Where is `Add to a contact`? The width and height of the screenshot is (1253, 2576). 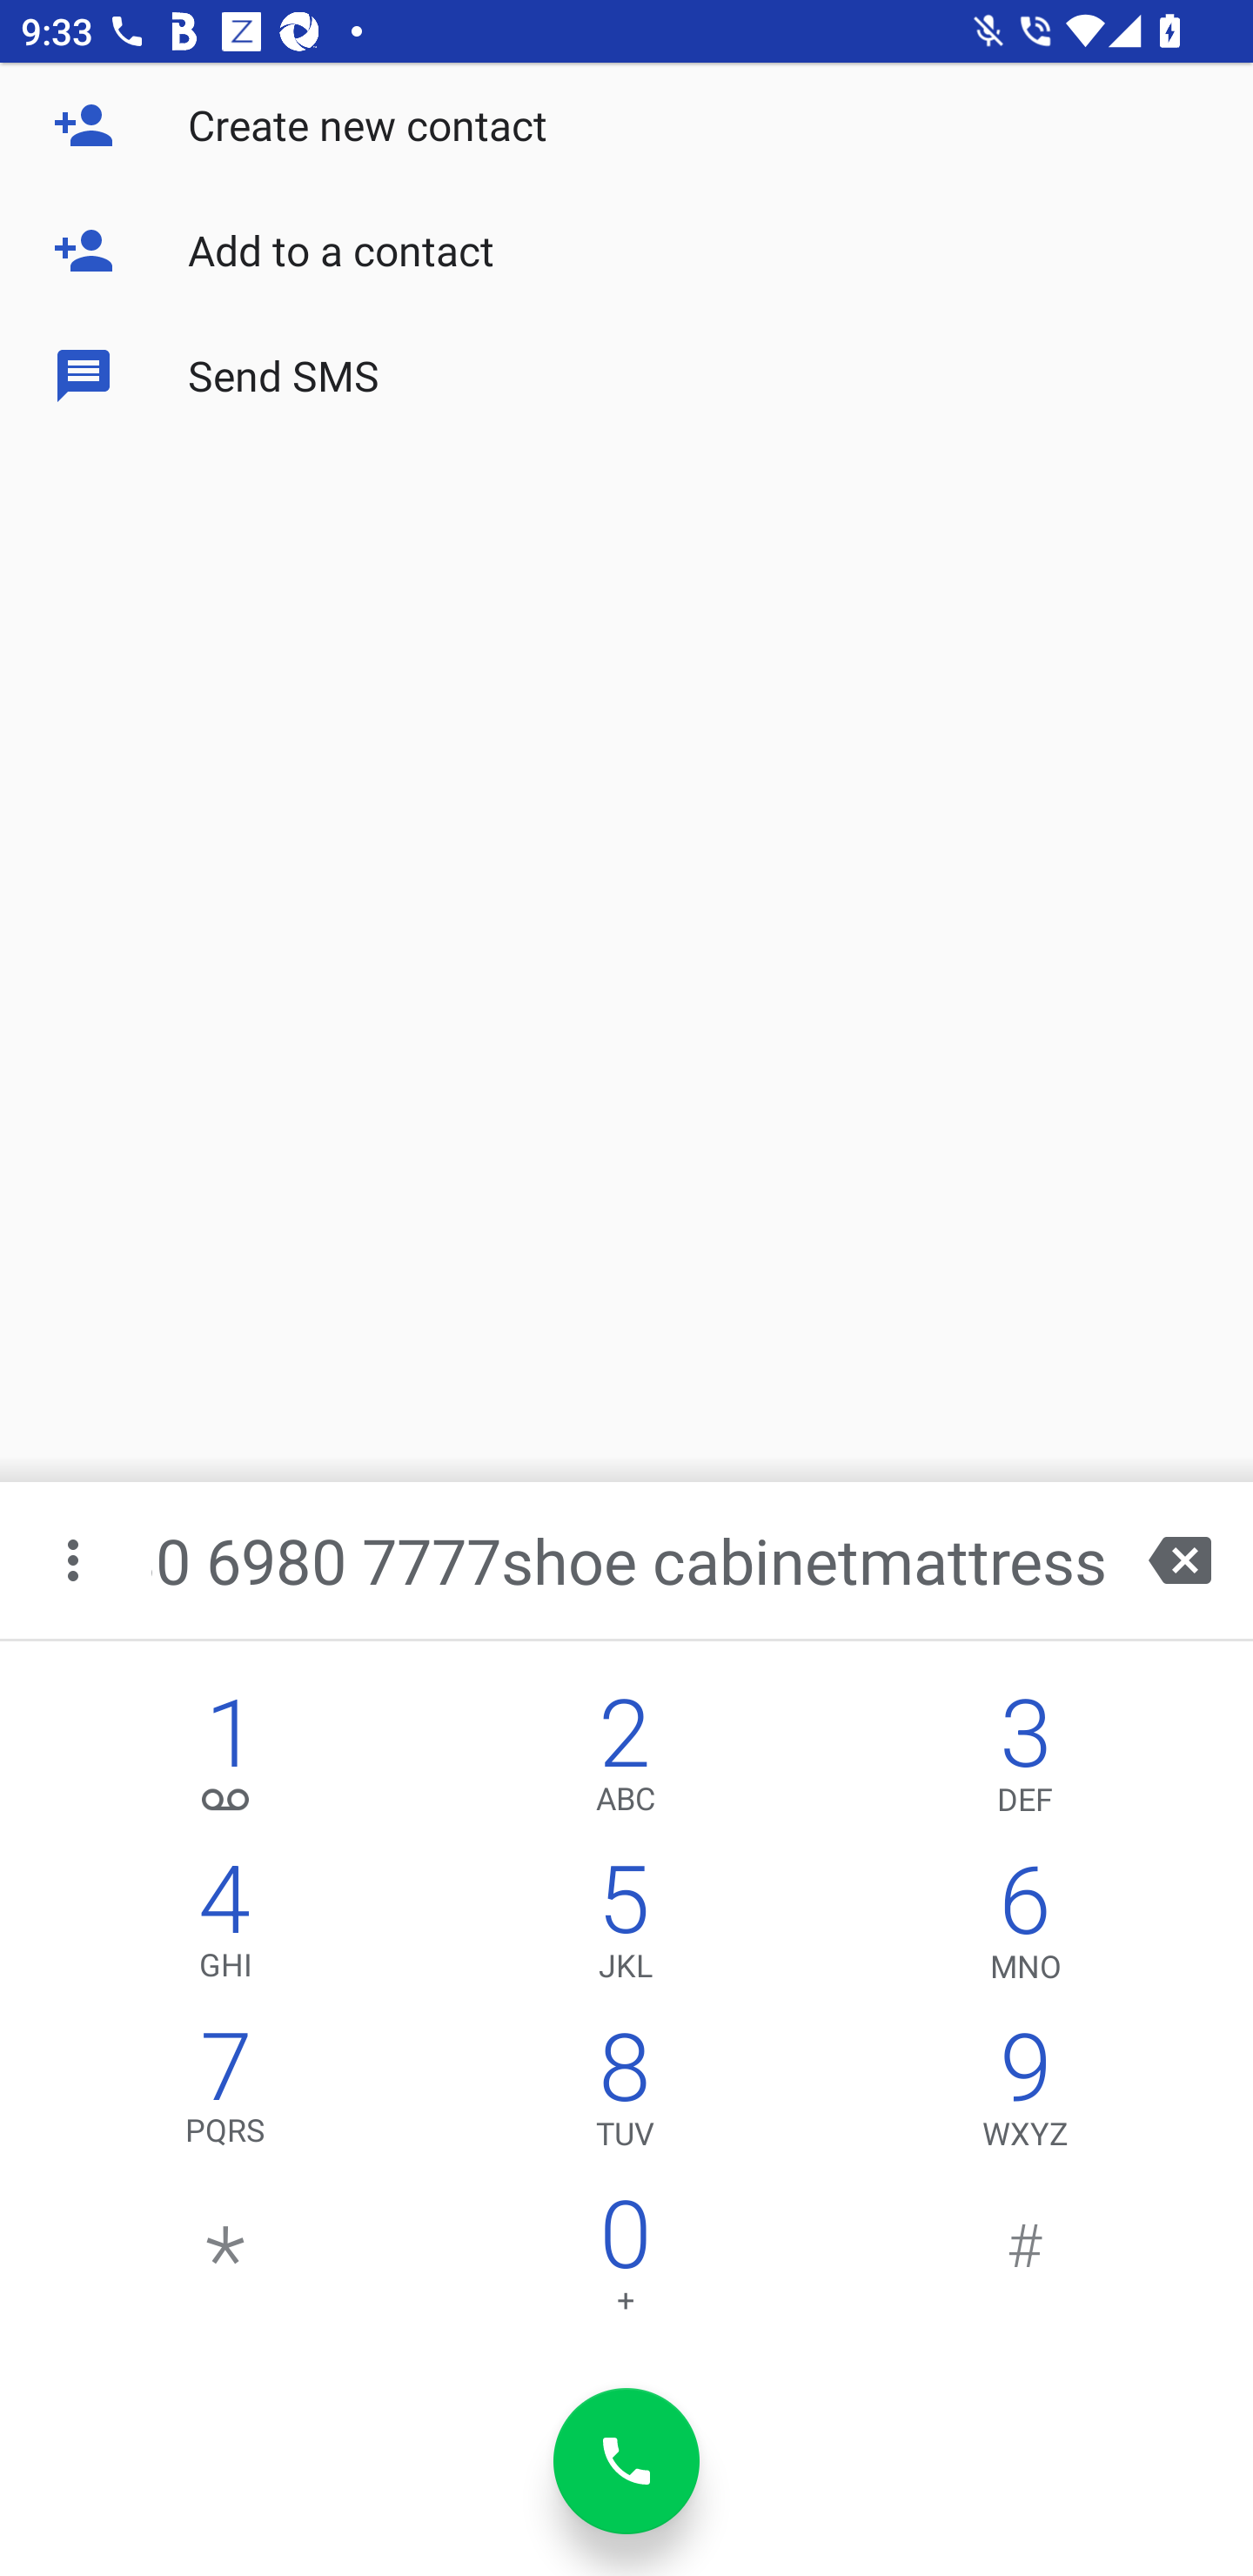 Add to a contact is located at coordinates (626, 251).